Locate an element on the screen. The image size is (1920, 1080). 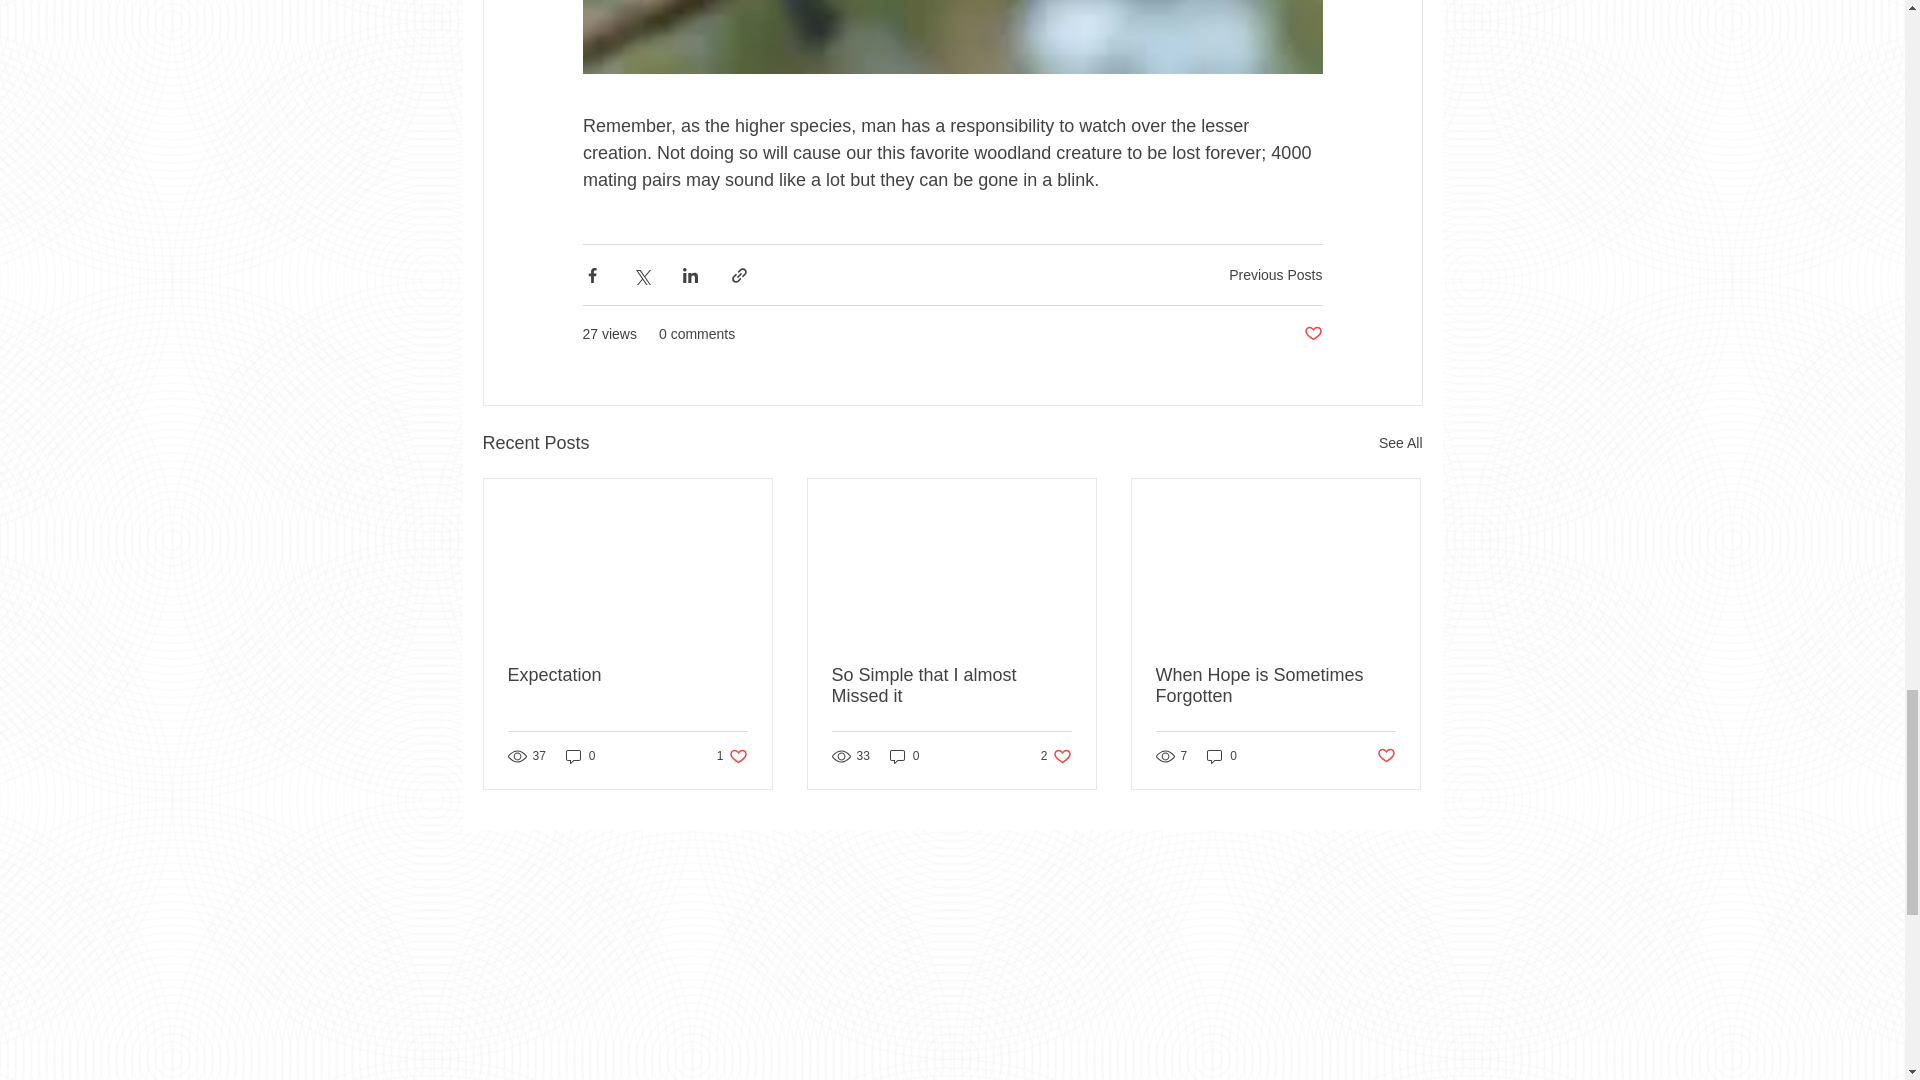
0 is located at coordinates (628, 675).